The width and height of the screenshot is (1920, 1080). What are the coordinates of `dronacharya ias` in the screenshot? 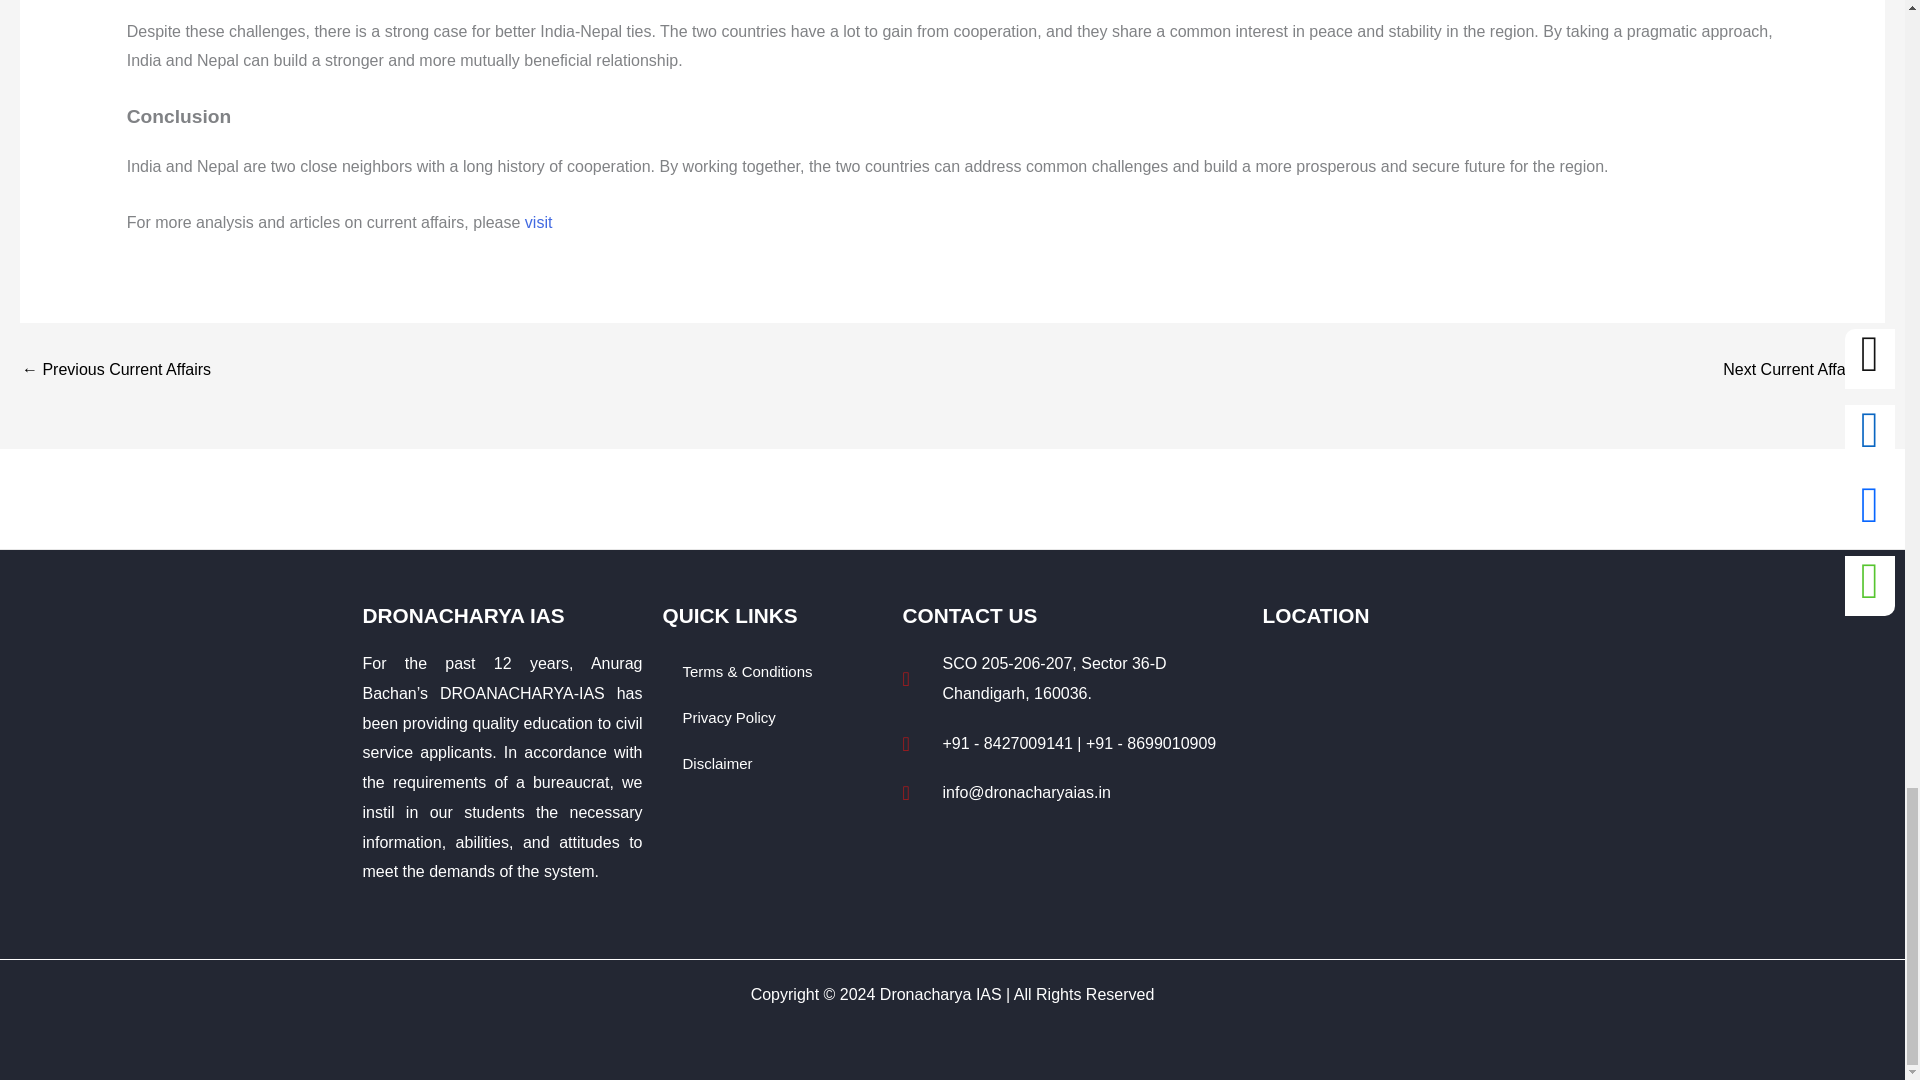 It's located at (1401, 799).